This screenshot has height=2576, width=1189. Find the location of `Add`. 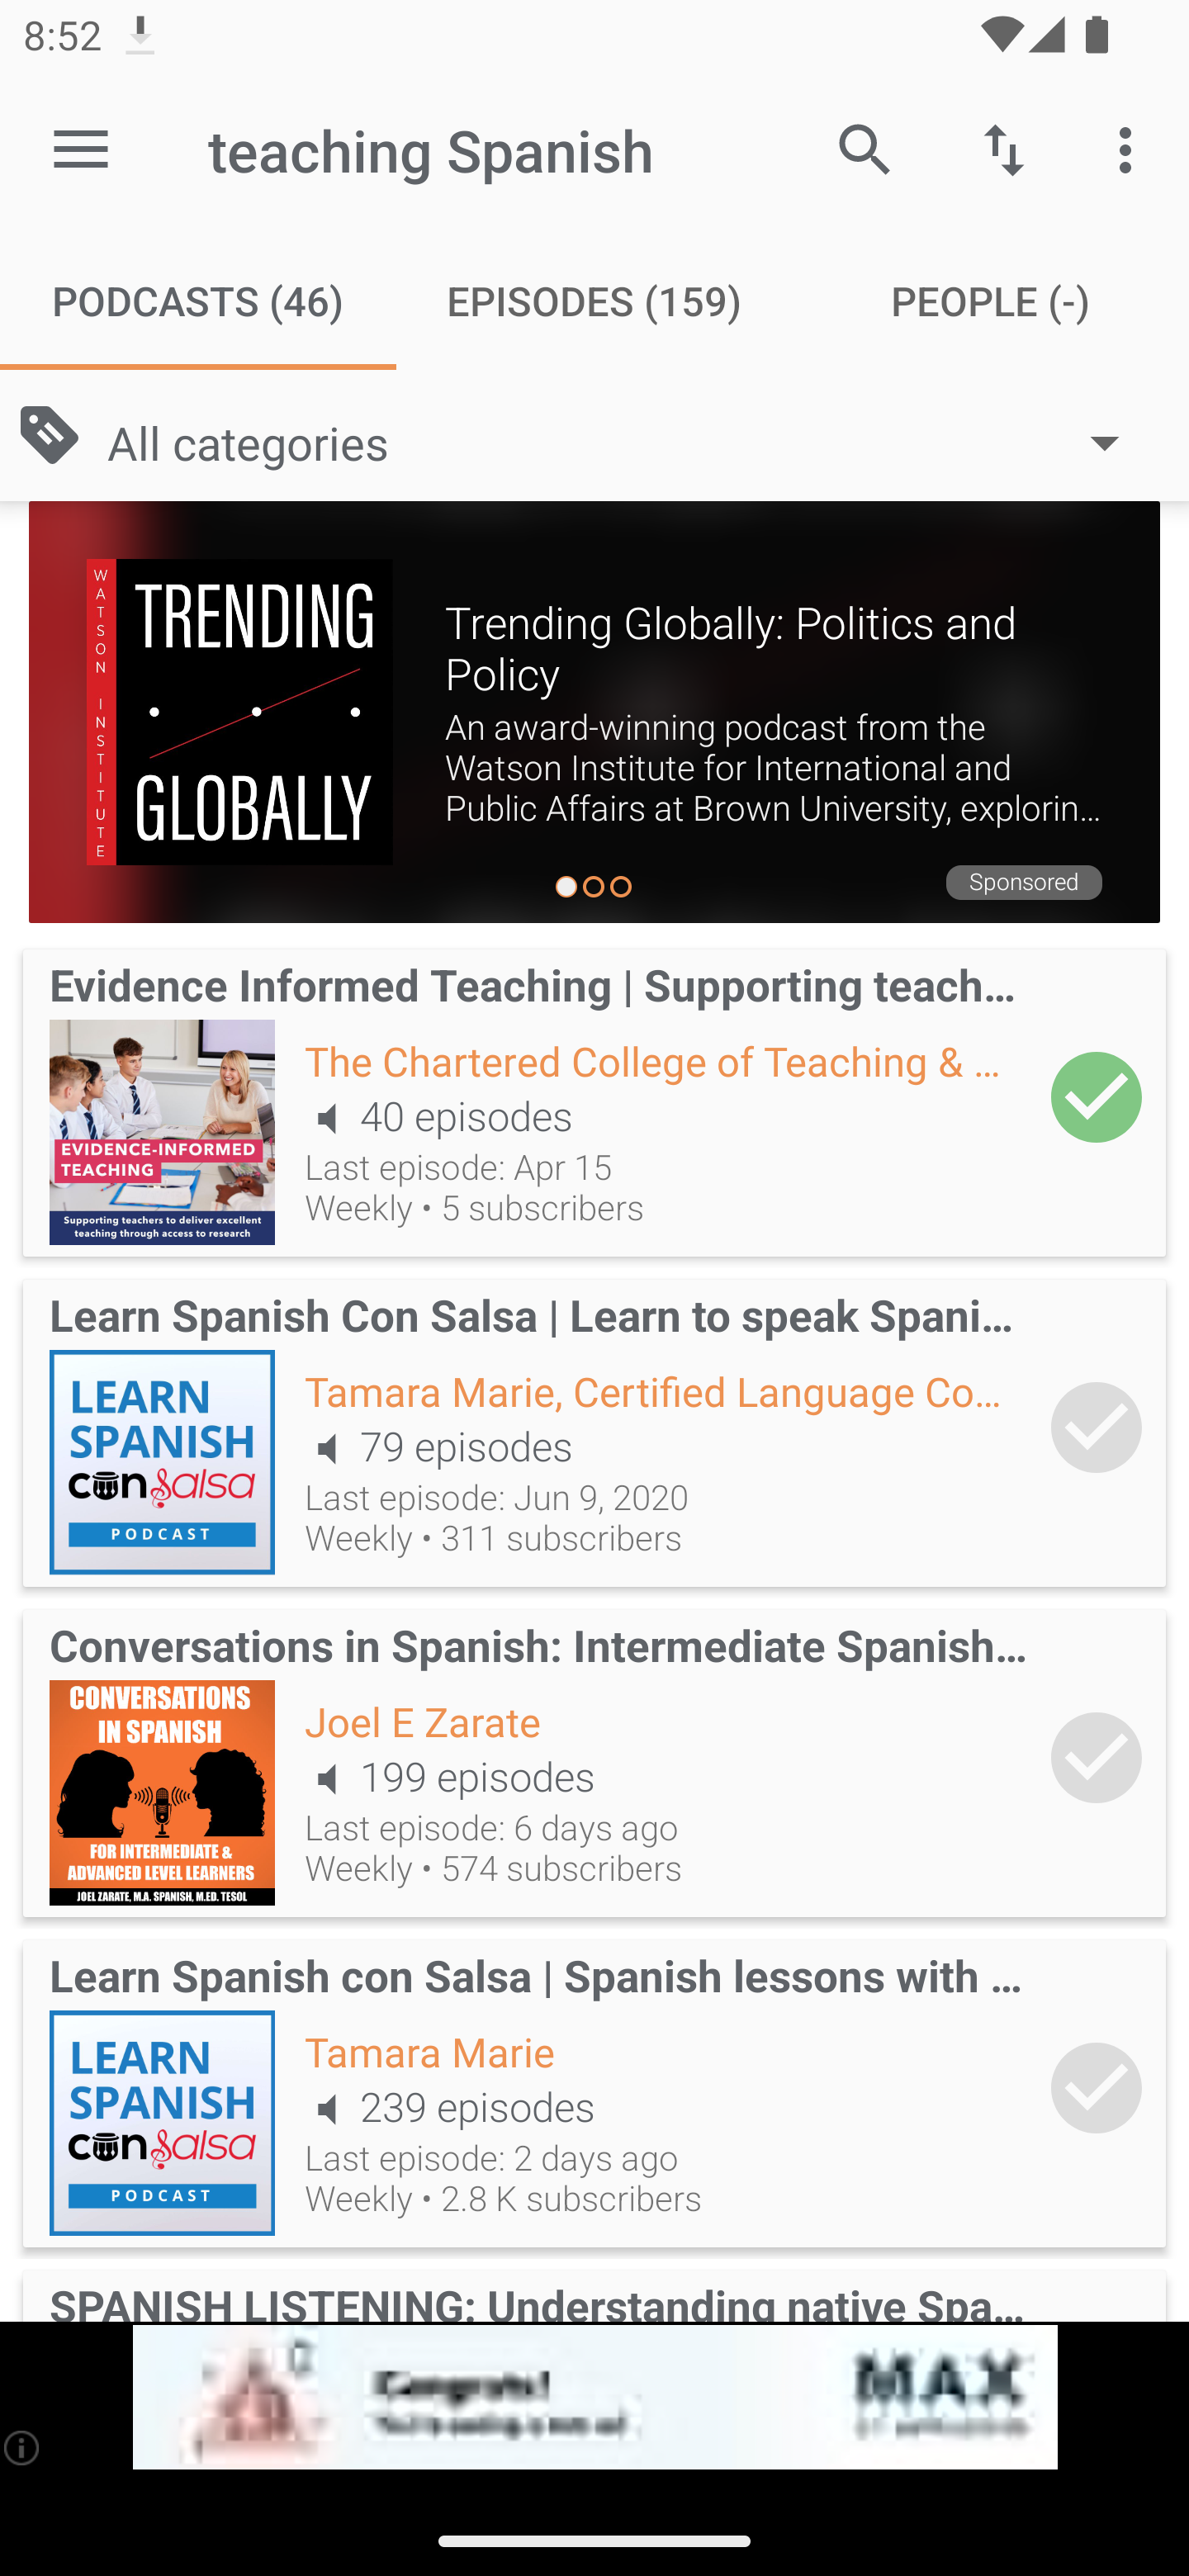

Add is located at coordinates (1097, 1427).